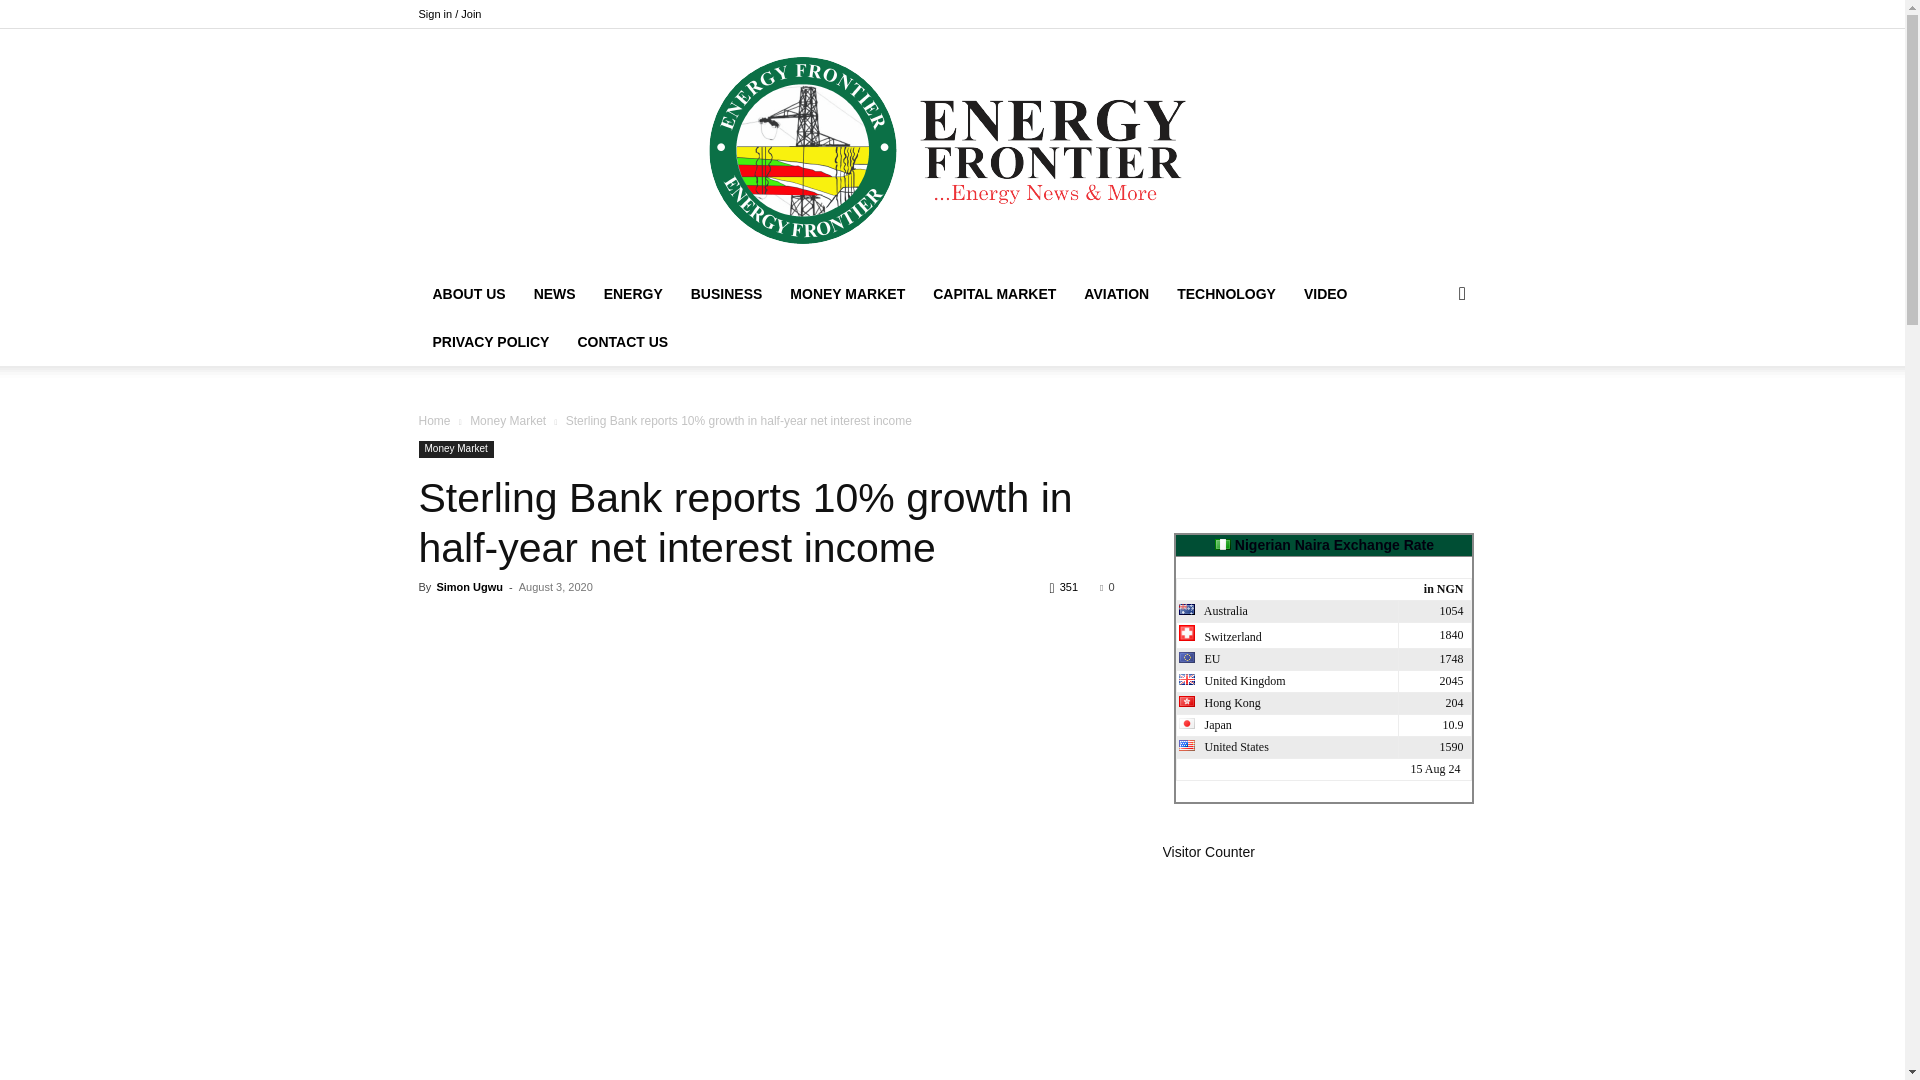  I want to click on MONEY MARKET, so click(847, 294).